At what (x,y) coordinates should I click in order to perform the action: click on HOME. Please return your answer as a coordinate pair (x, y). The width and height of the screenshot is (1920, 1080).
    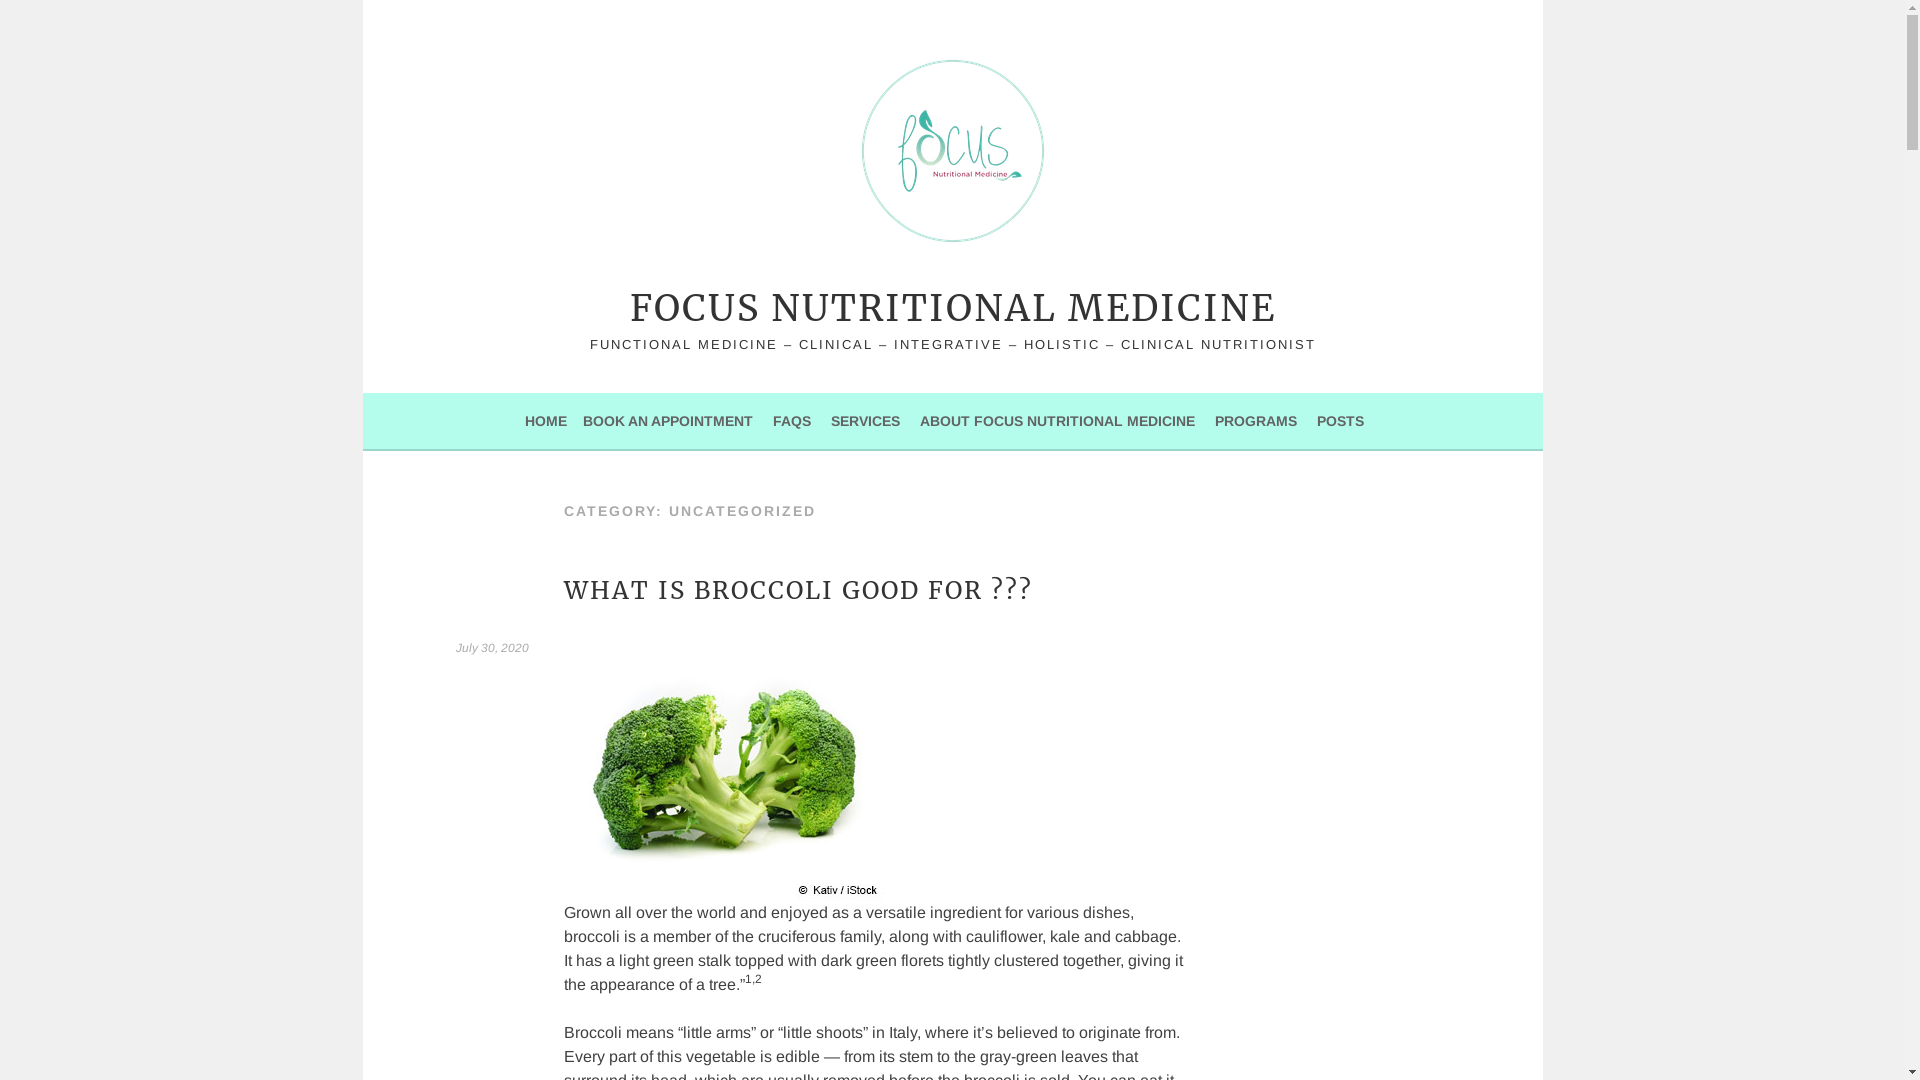
    Looking at the image, I should click on (546, 421).